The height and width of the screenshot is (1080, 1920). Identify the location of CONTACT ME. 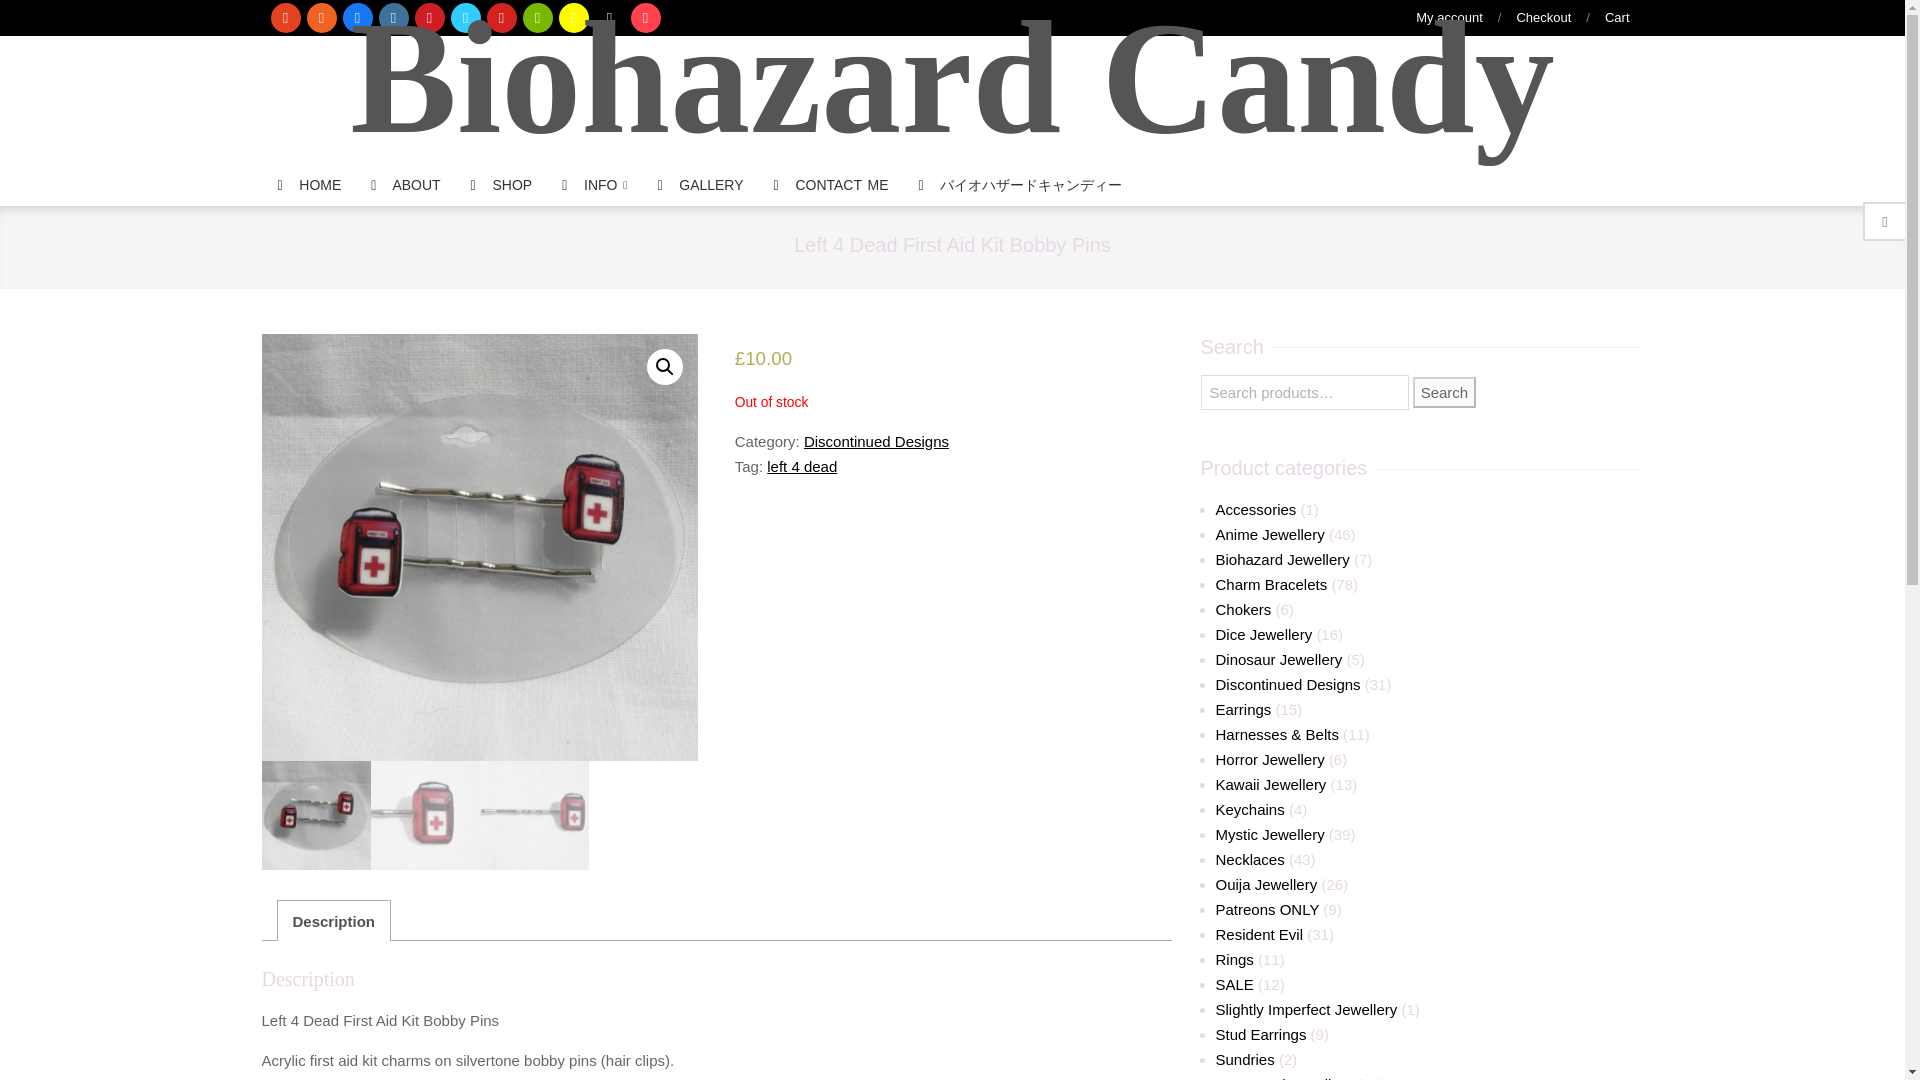
(831, 186).